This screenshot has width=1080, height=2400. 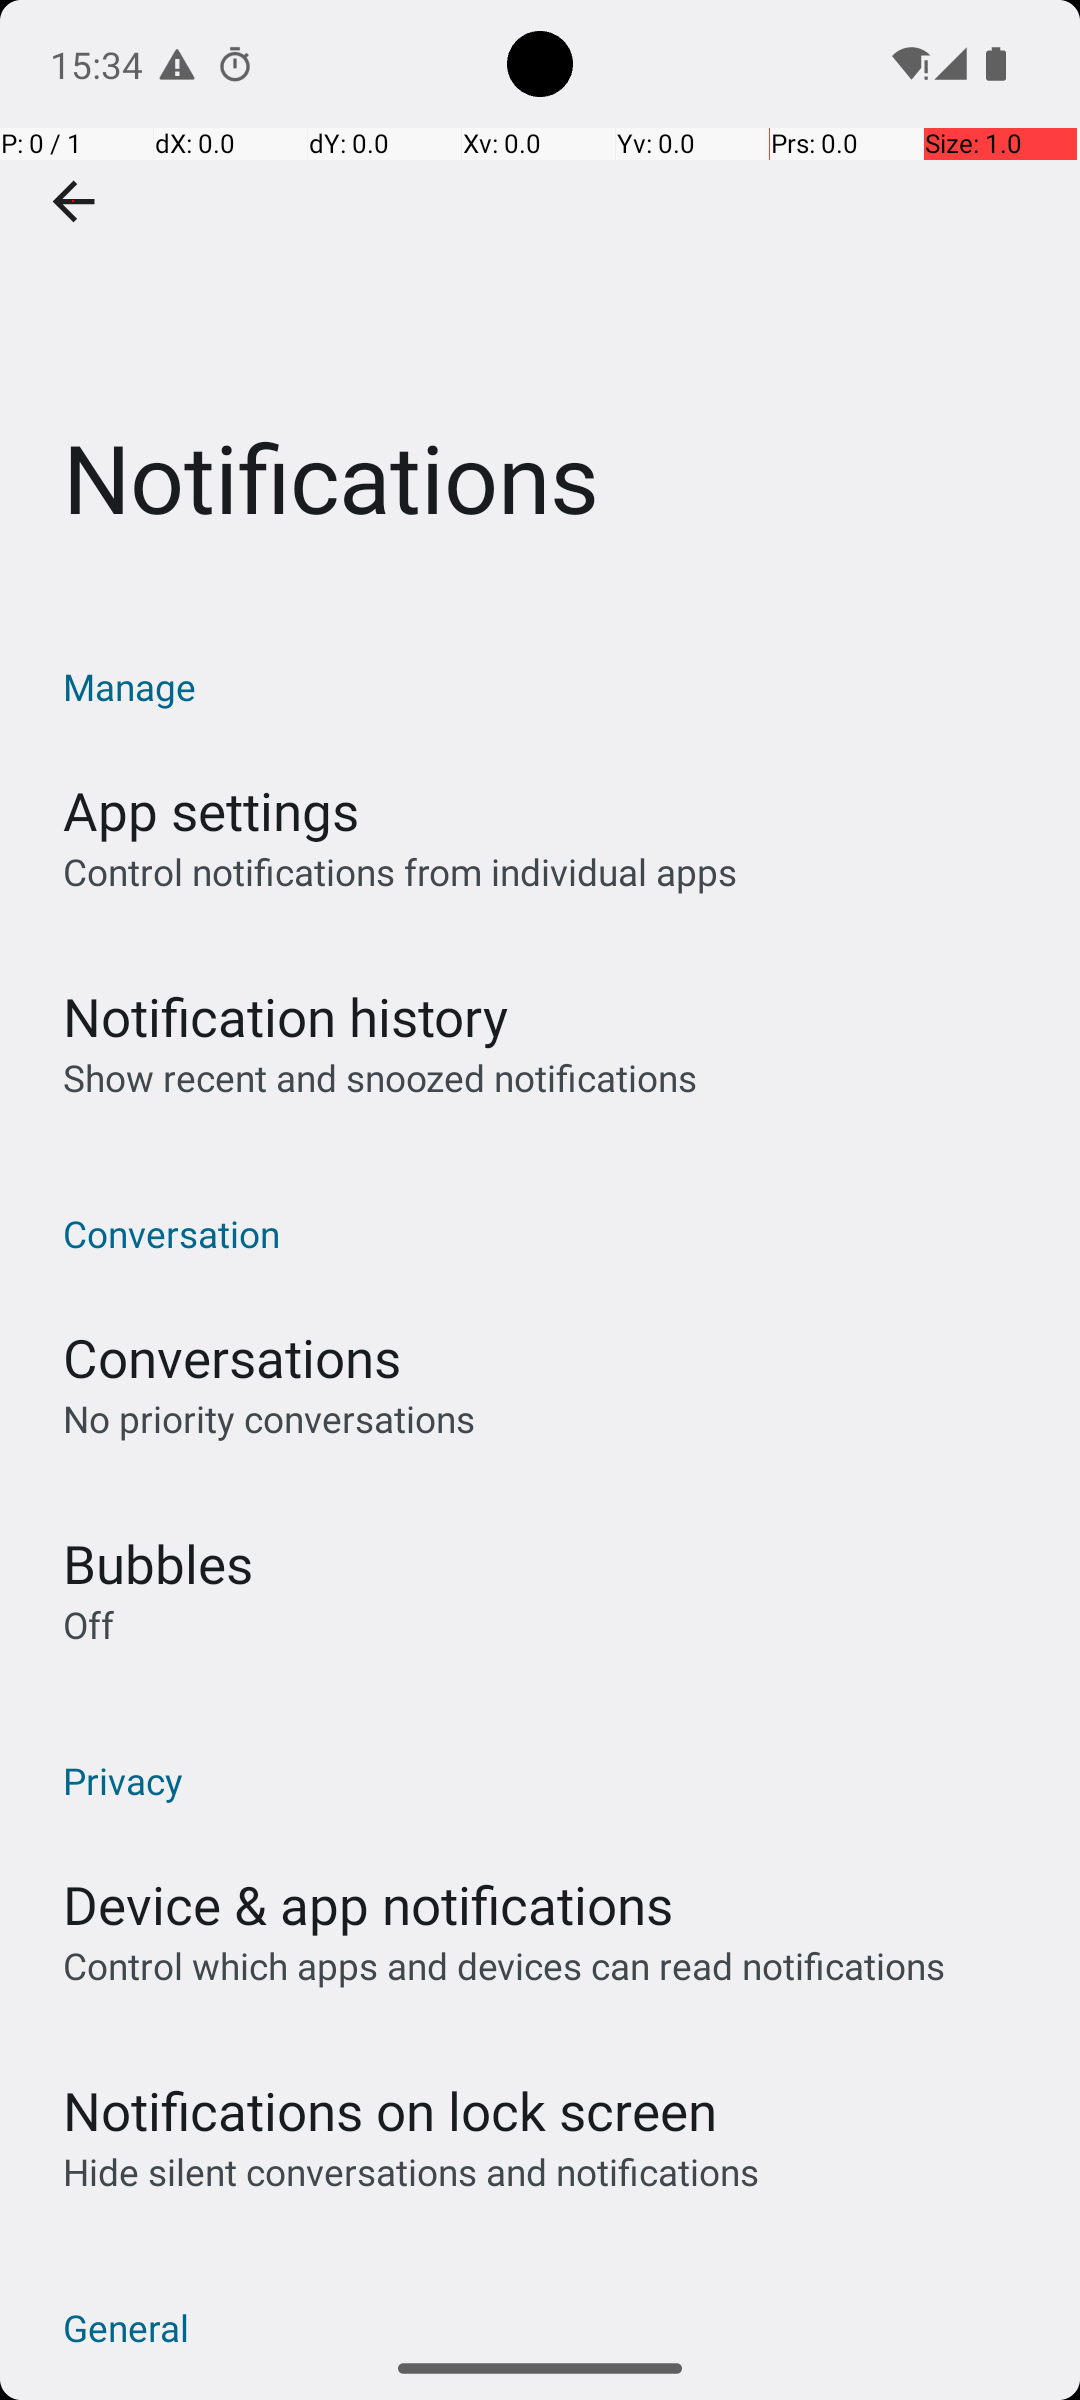 I want to click on Conversations, so click(x=232, y=1358).